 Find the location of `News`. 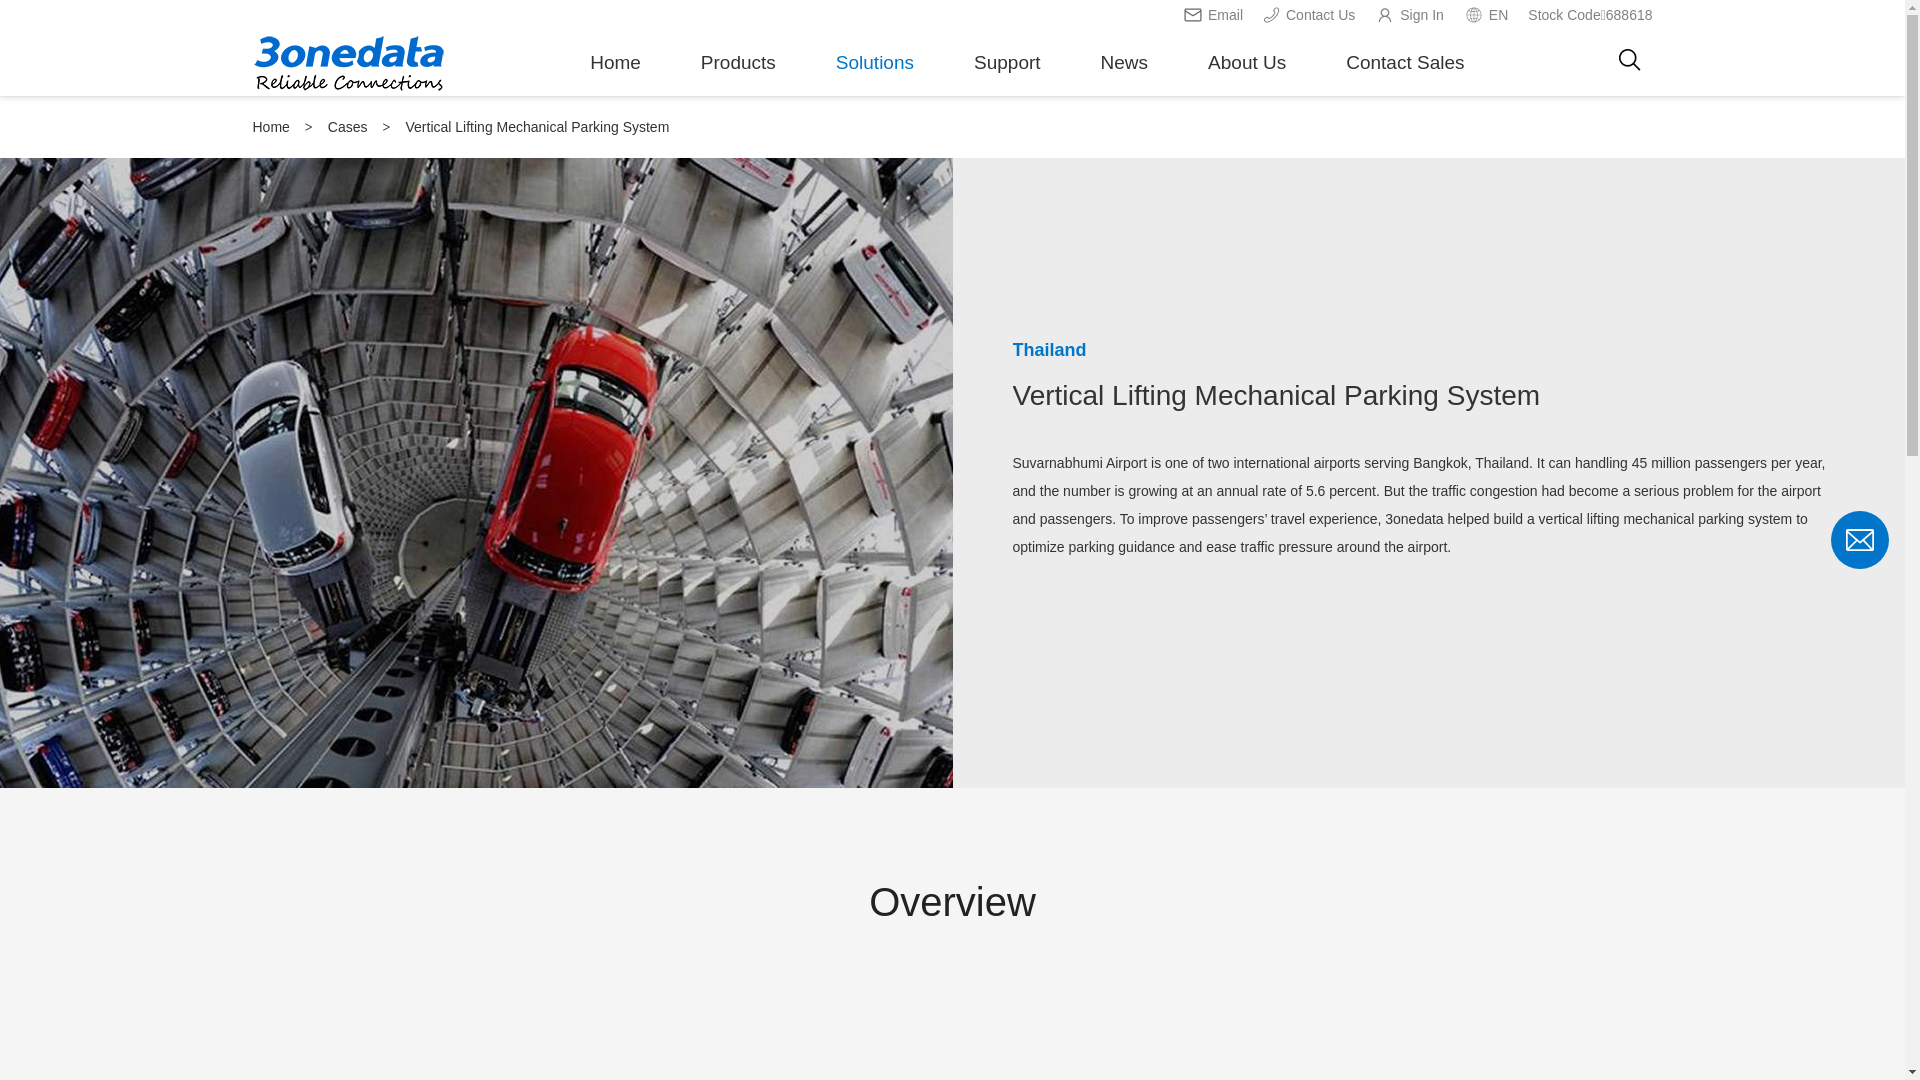

News is located at coordinates (1125, 78).